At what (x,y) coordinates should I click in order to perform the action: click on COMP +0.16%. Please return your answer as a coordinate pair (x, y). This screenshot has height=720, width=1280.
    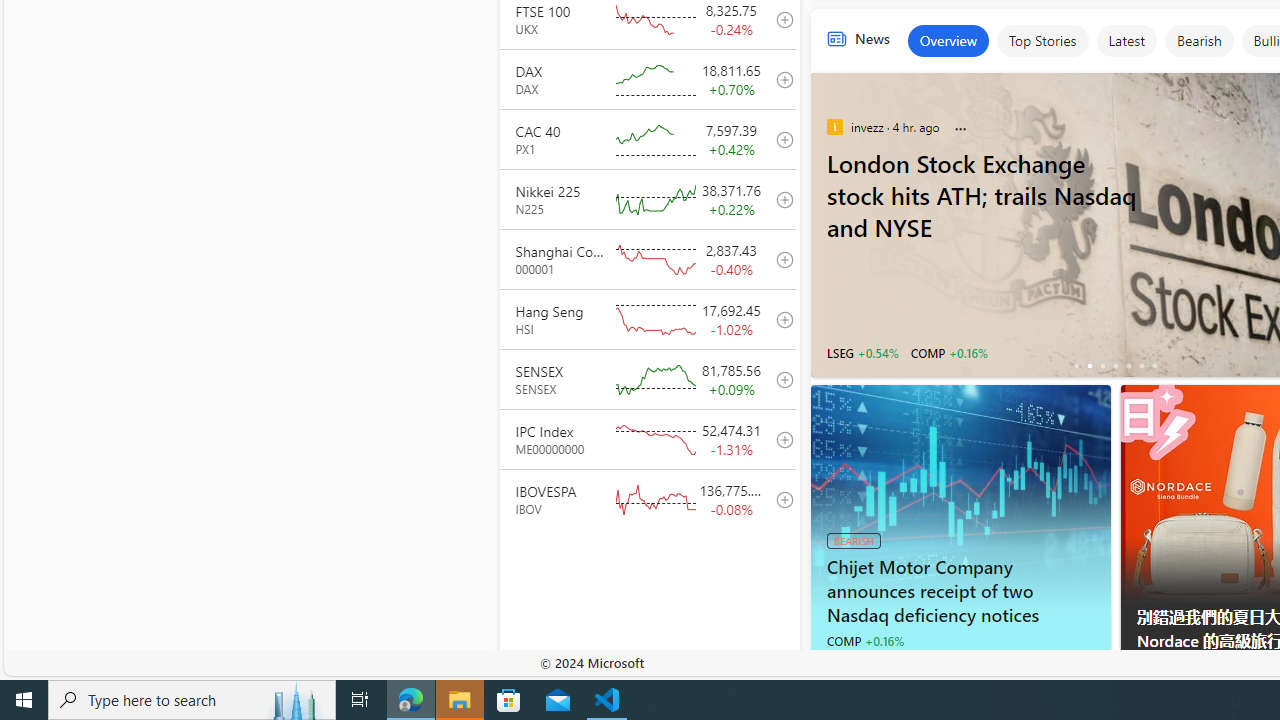
    Looking at the image, I should click on (864, 640).